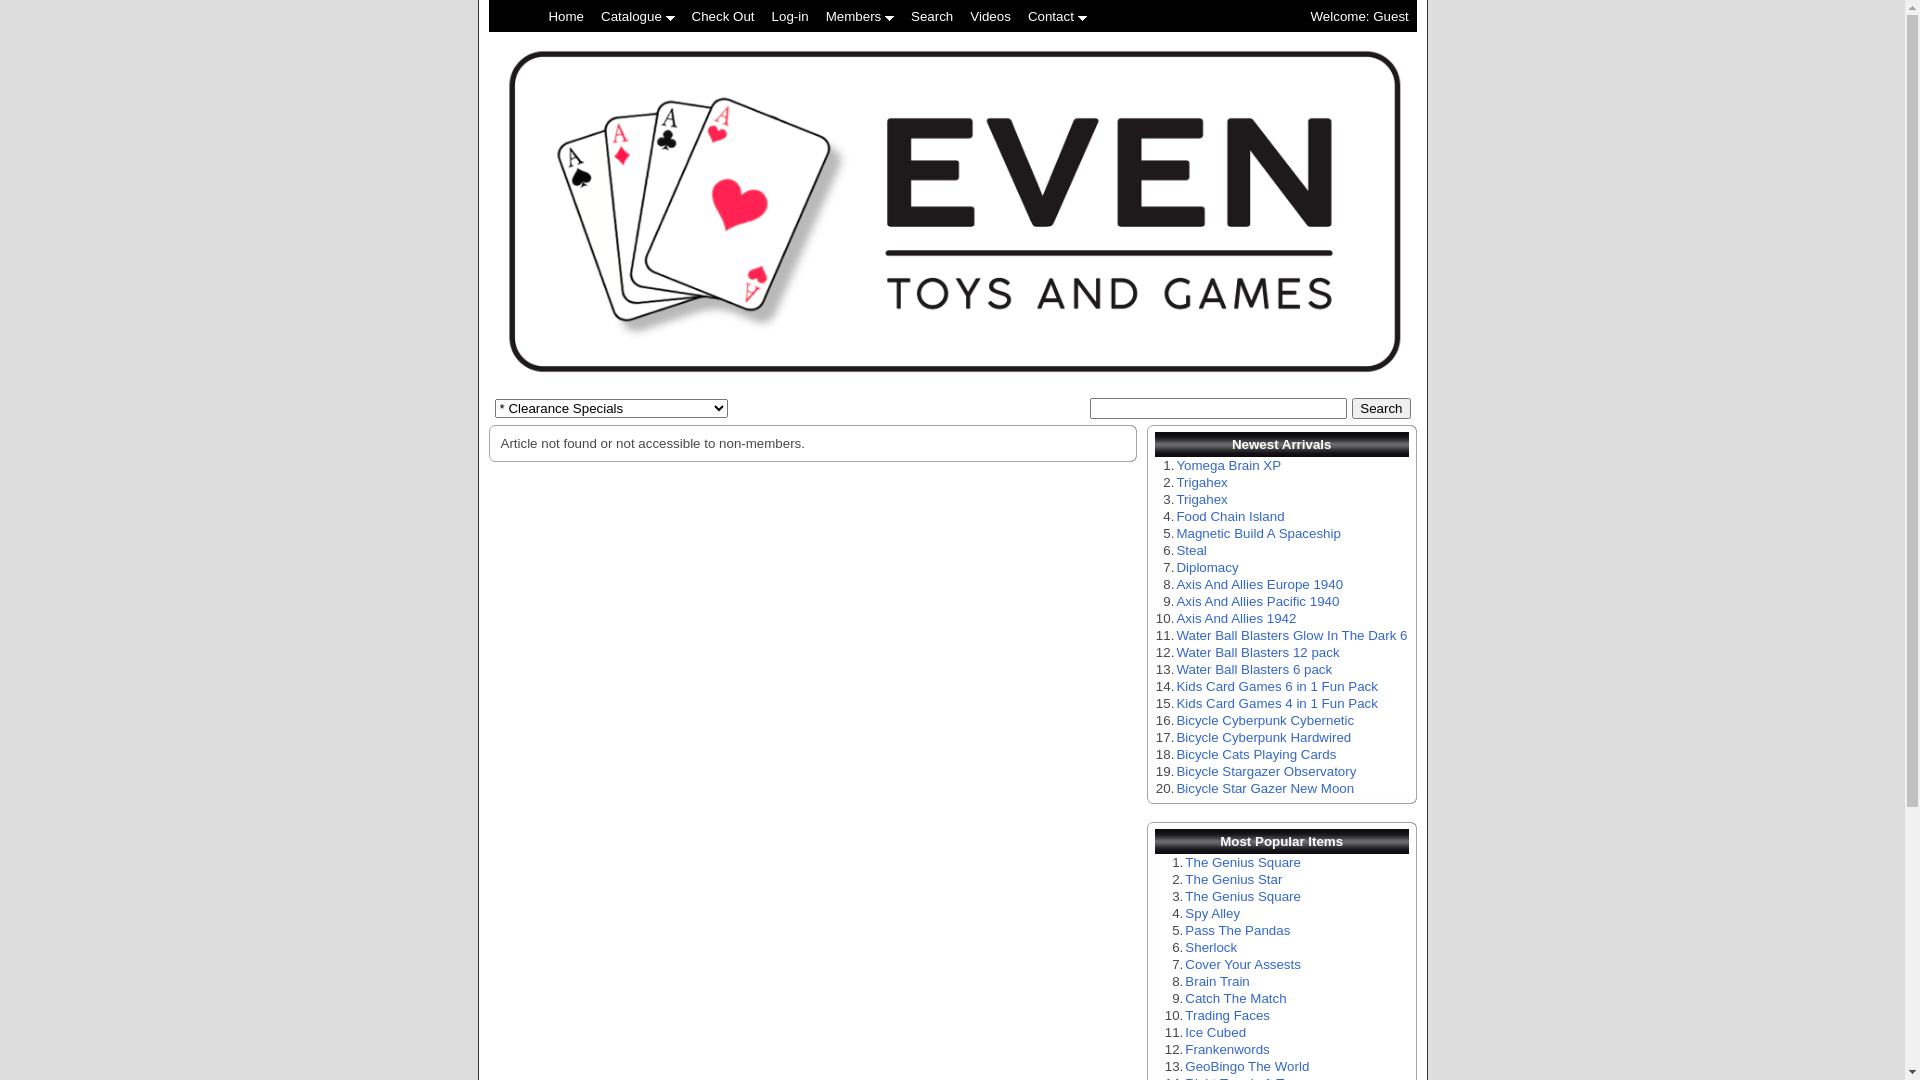 This screenshot has width=1920, height=1080. I want to click on Trading Faces, so click(1228, 1016).